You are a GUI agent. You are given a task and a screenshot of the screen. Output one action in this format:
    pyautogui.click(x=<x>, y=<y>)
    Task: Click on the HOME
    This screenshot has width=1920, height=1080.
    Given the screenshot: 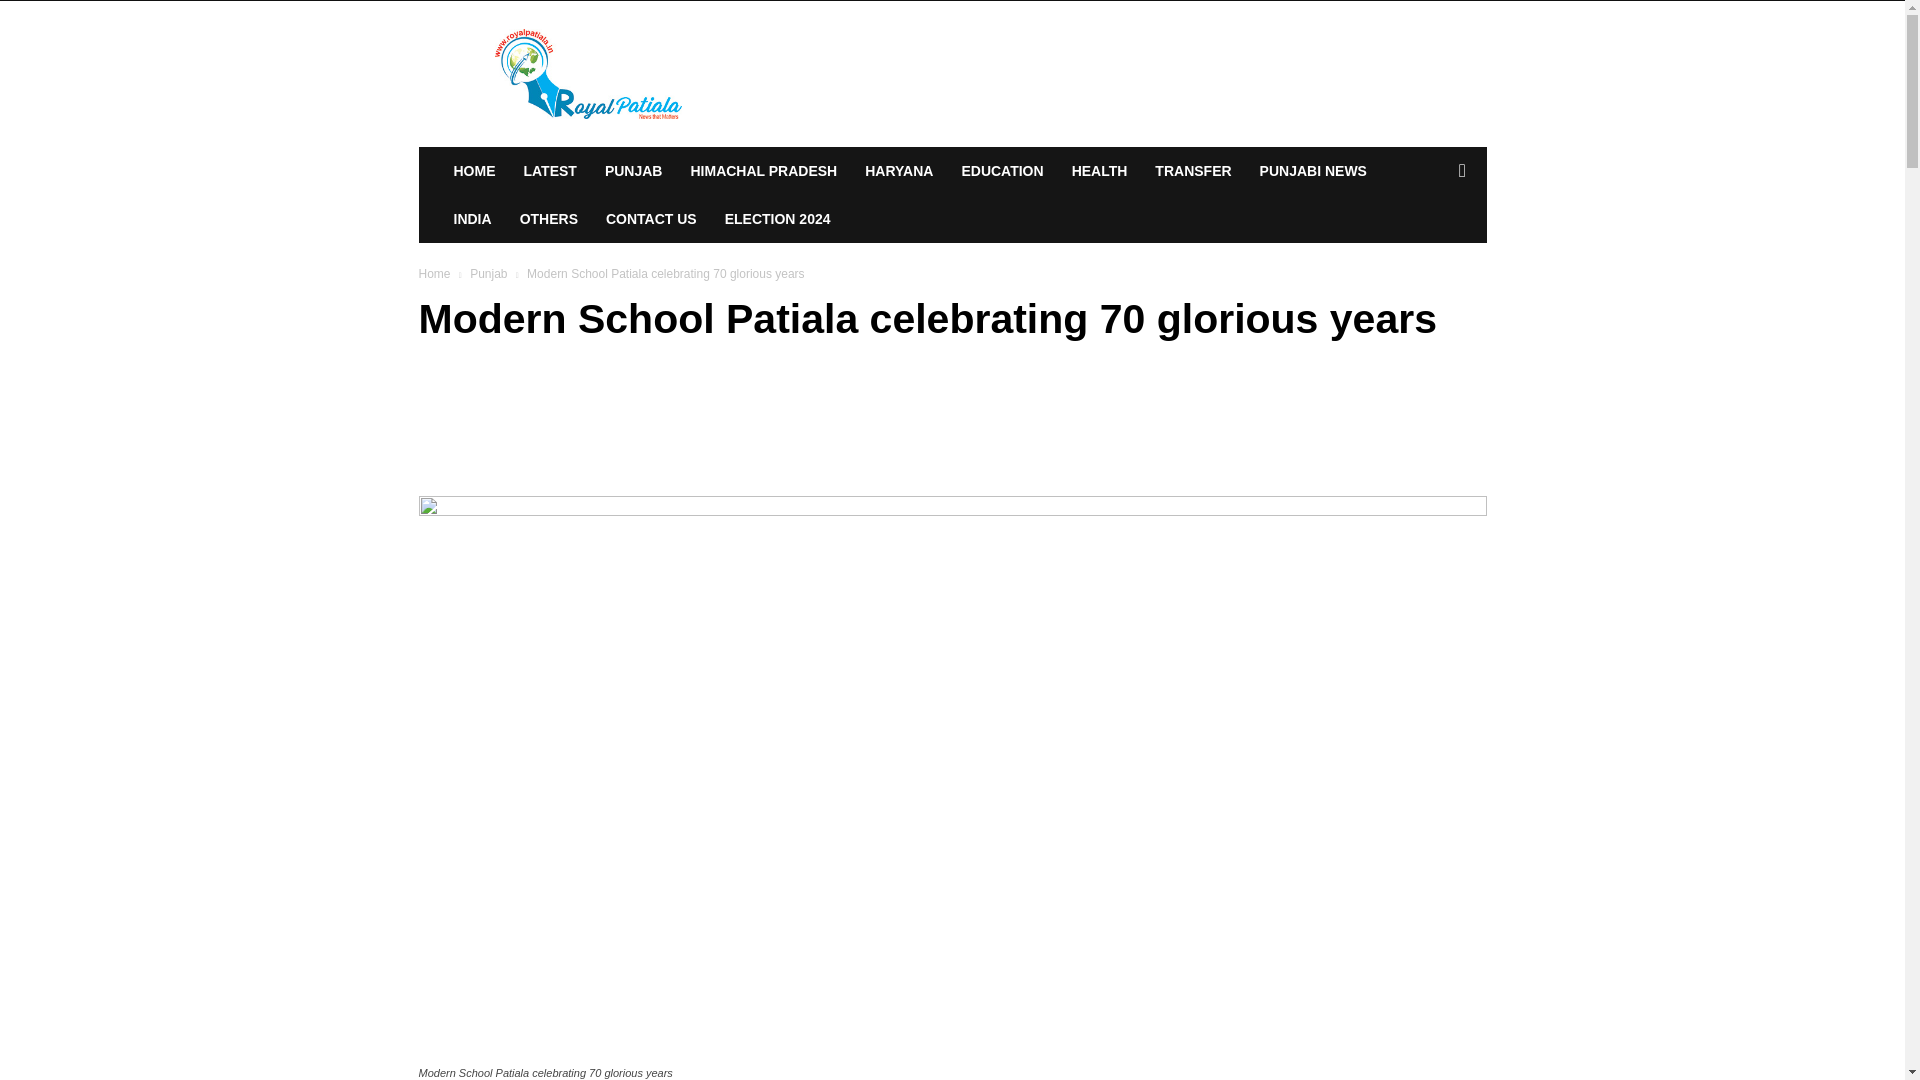 What is the action you would take?
    pyautogui.click(x=474, y=170)
    